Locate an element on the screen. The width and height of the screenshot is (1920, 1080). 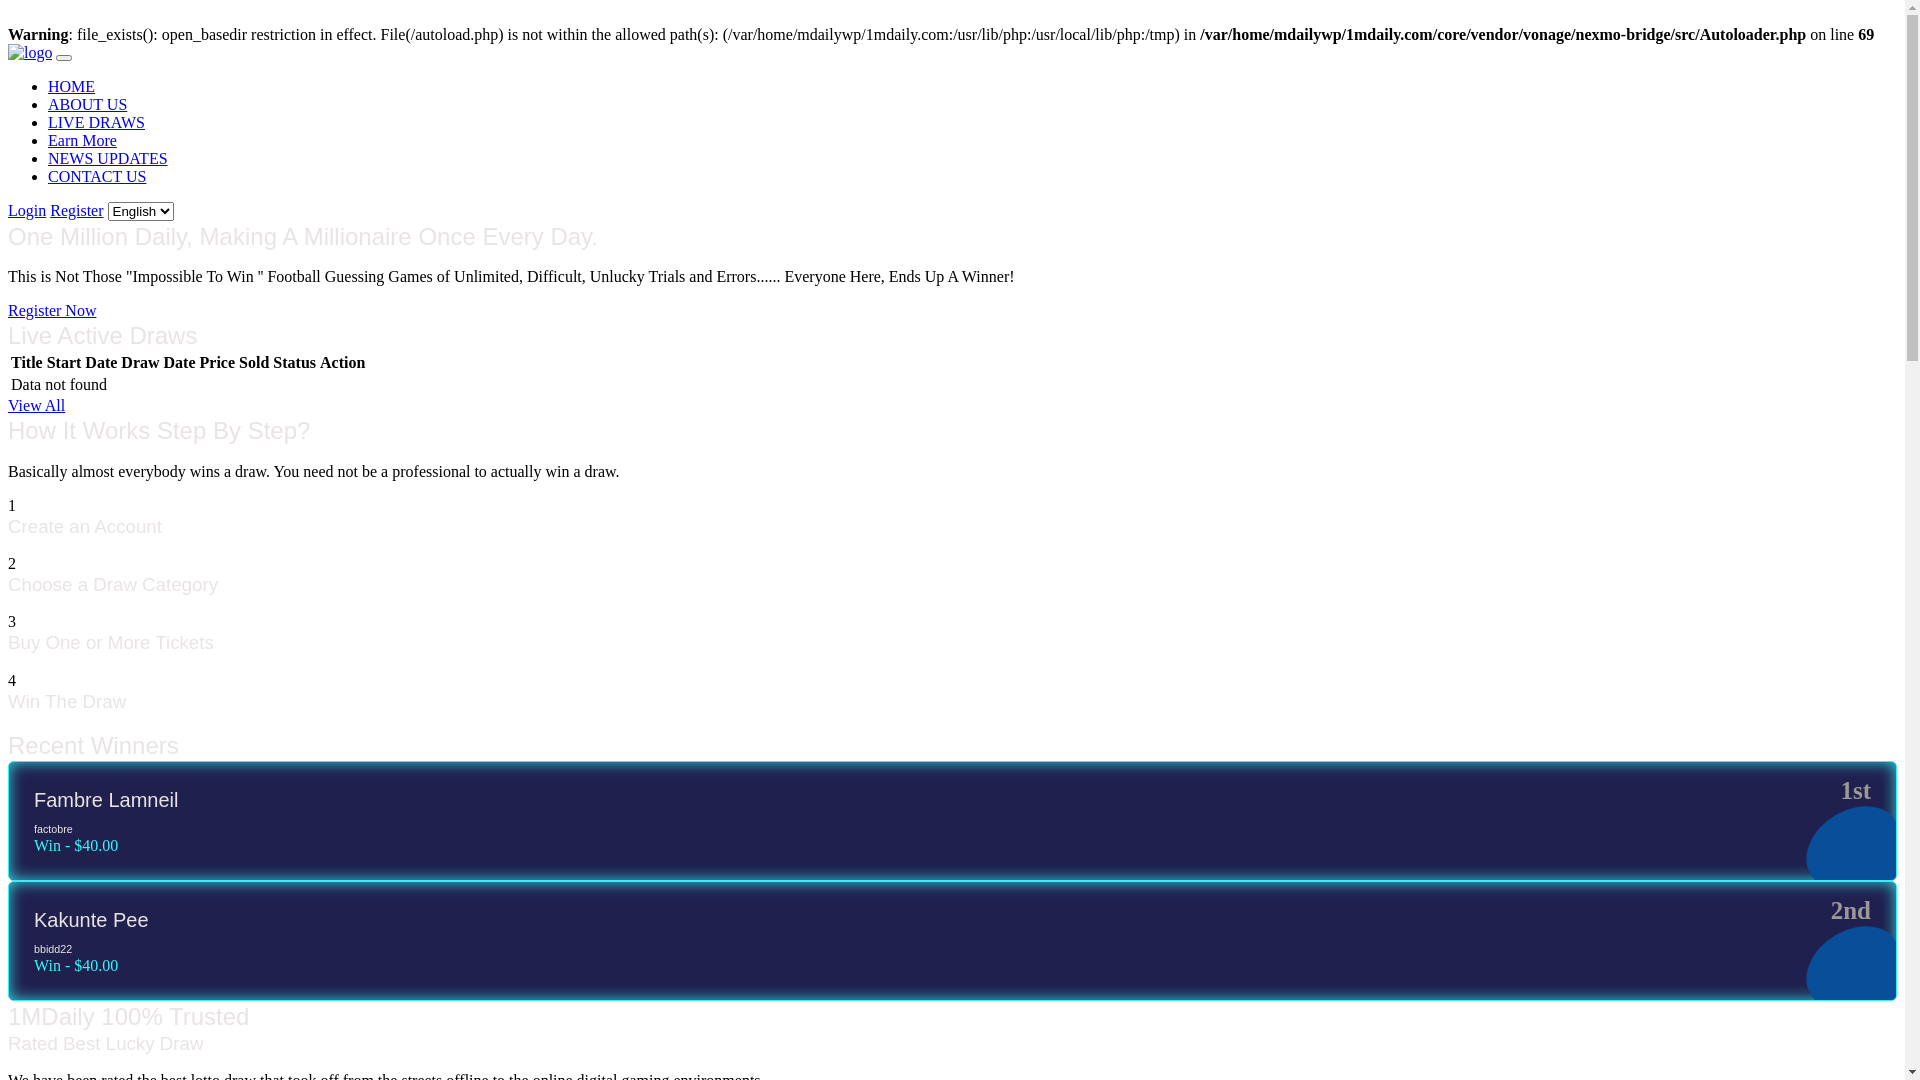
Login is located at coordinates (27, 210).